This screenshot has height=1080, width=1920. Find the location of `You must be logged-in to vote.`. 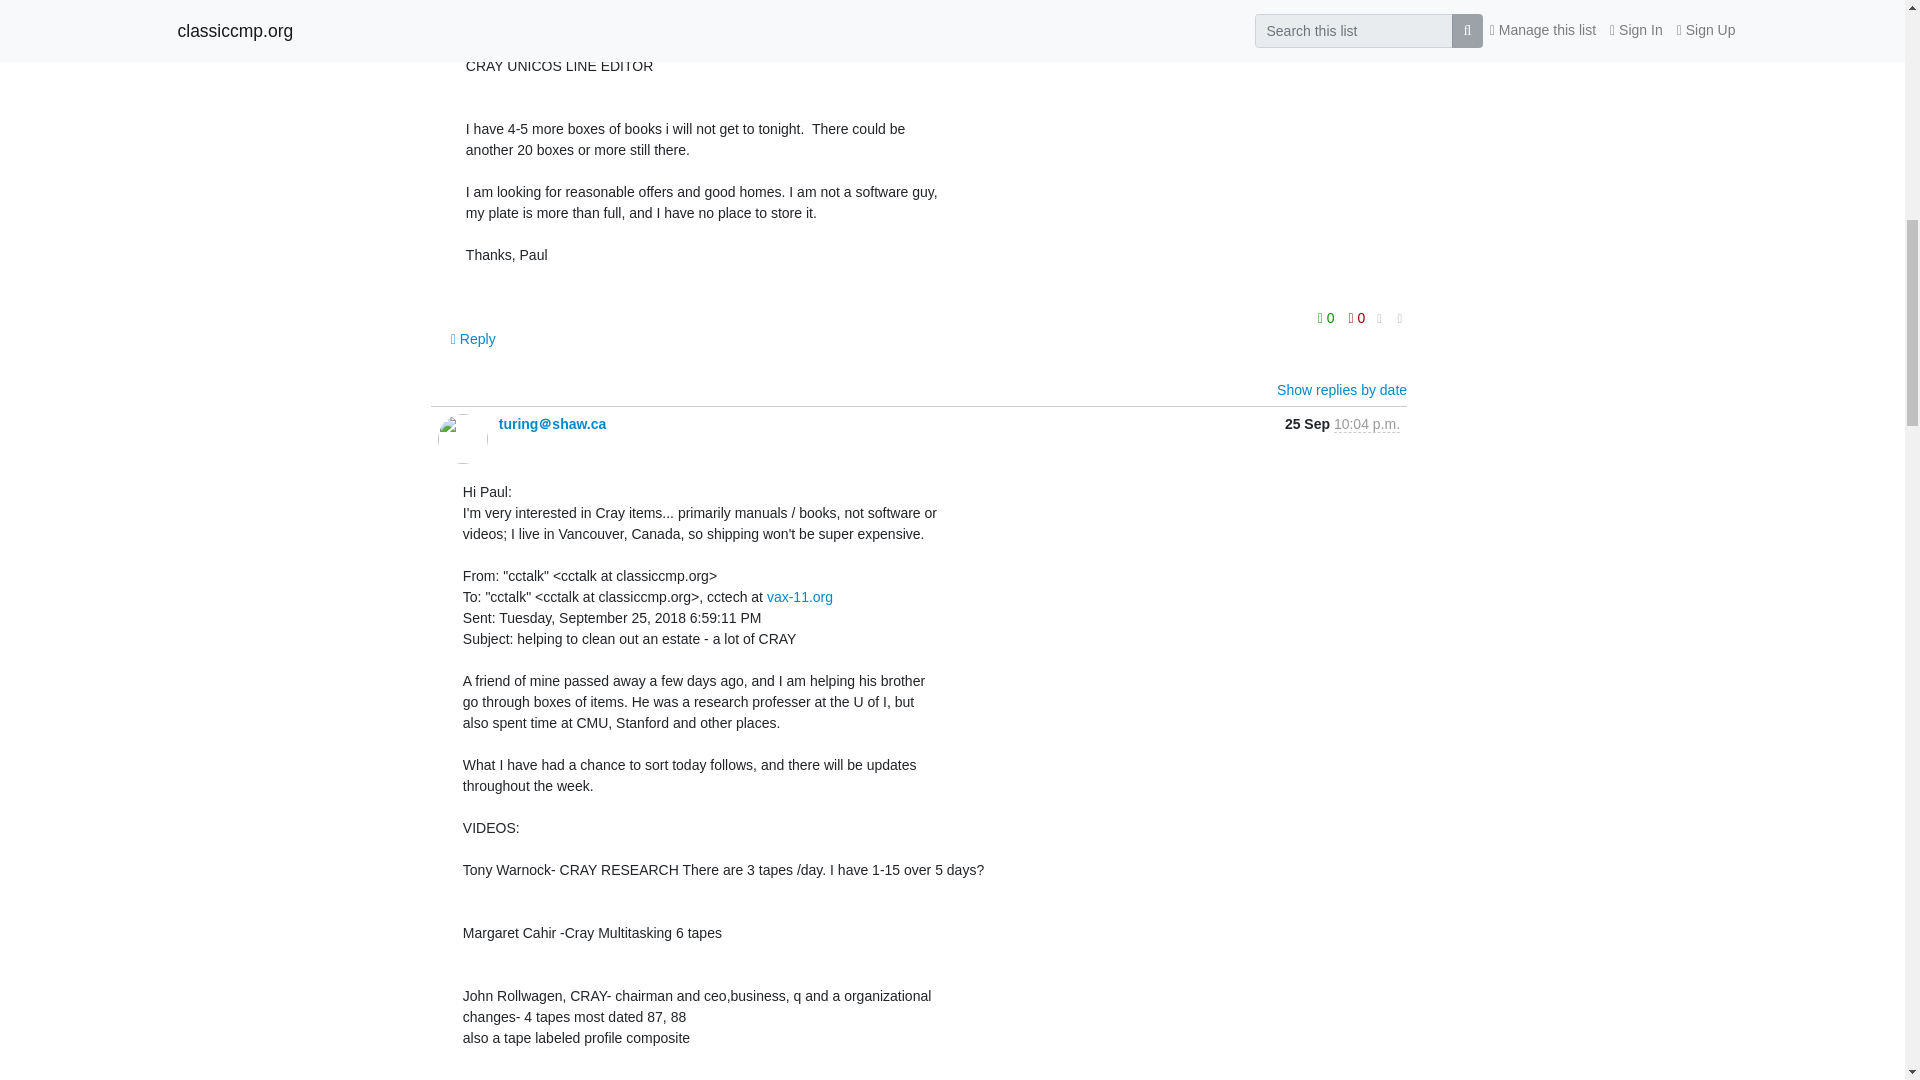

You must be logged-in to vote. is located at coordinates (1357, 317).